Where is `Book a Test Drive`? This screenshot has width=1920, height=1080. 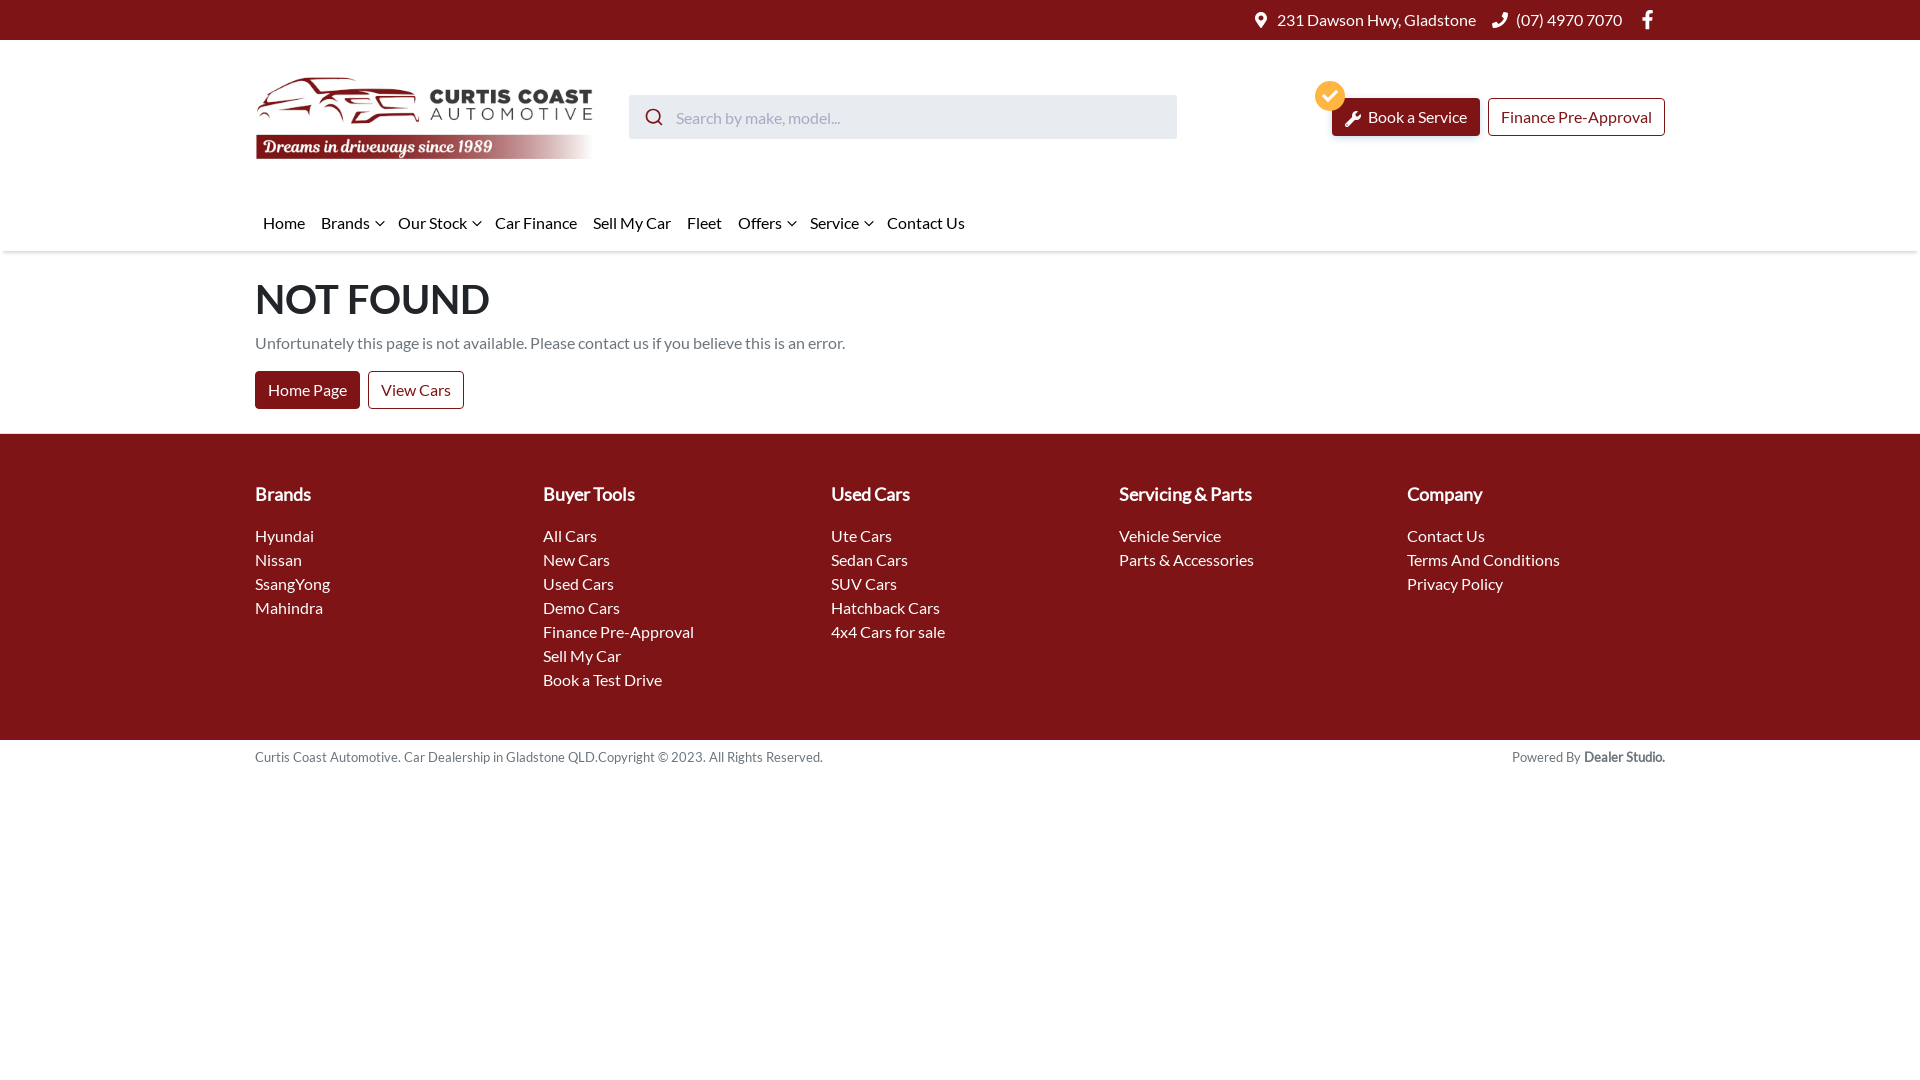 Book a Test Drive is located at coordinates (602, 680).